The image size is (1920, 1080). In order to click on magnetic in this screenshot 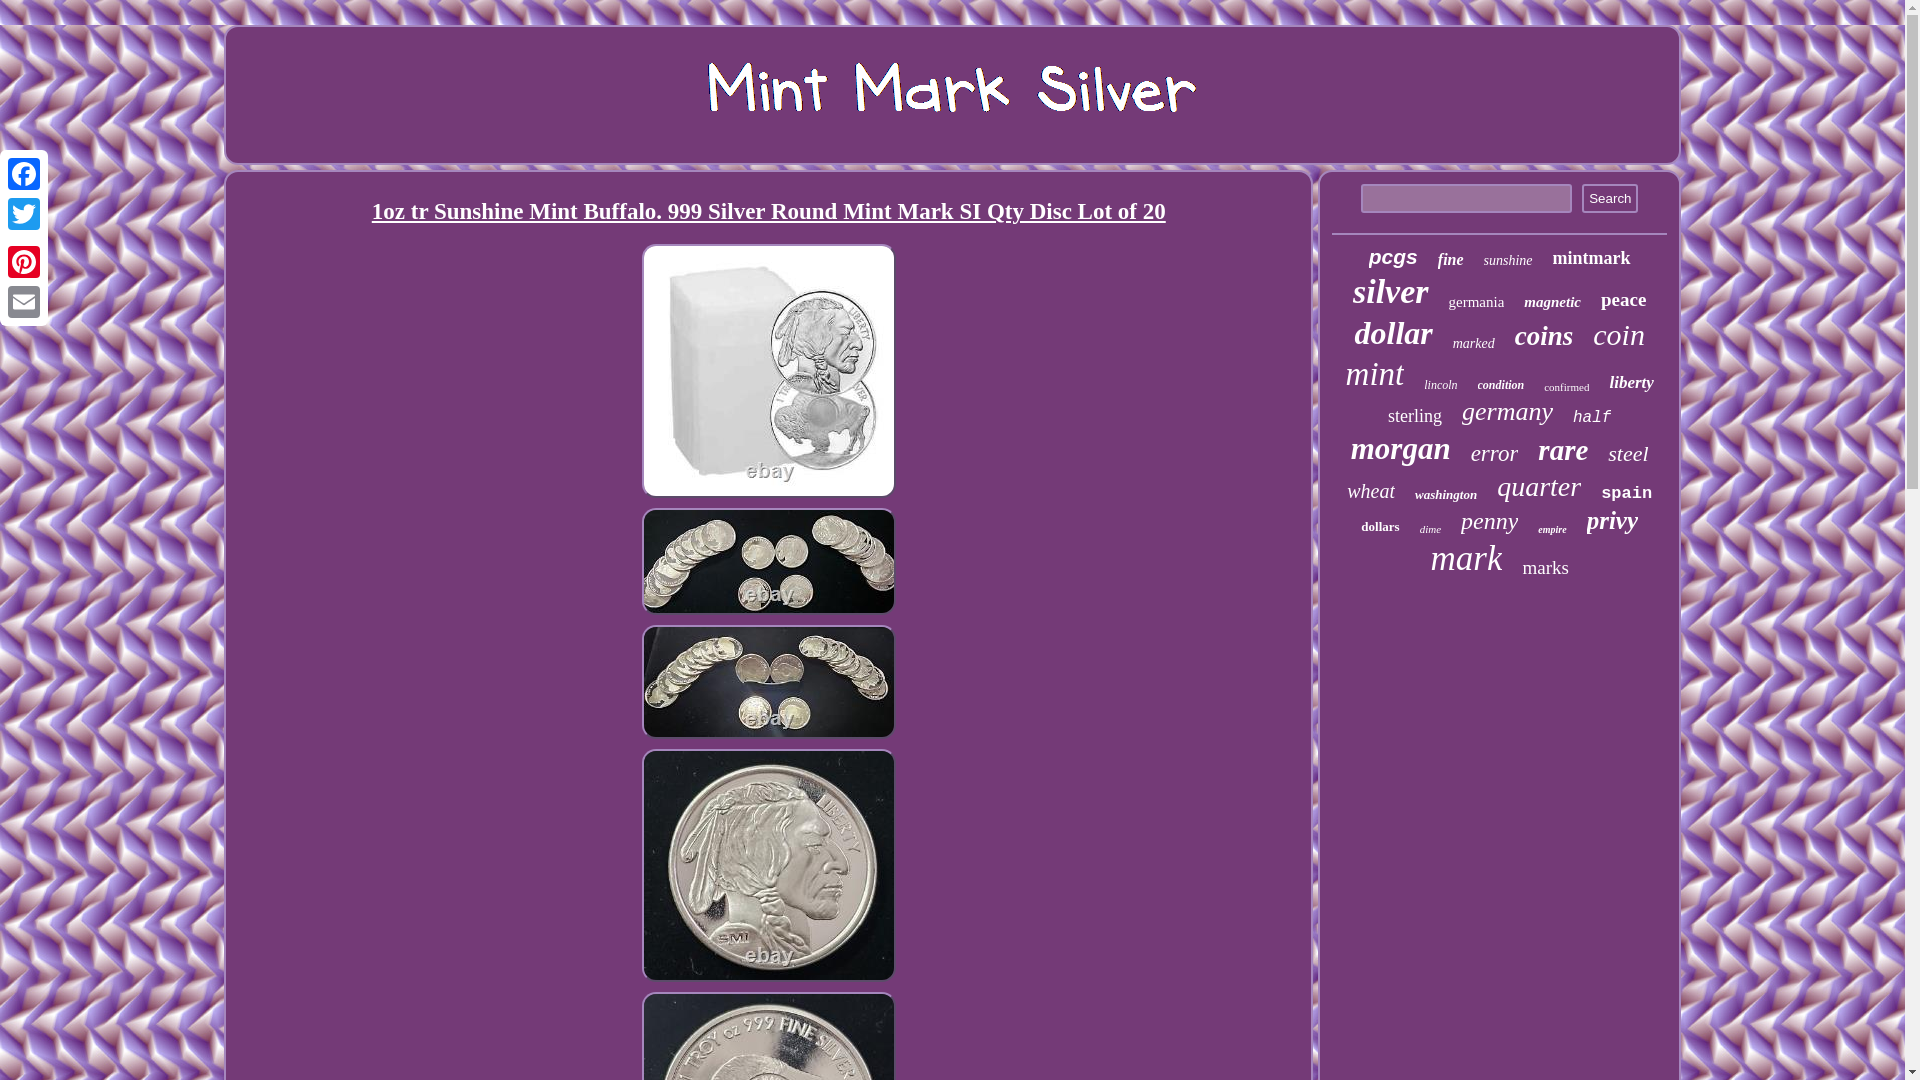, I will do `click(1552, 302)`.